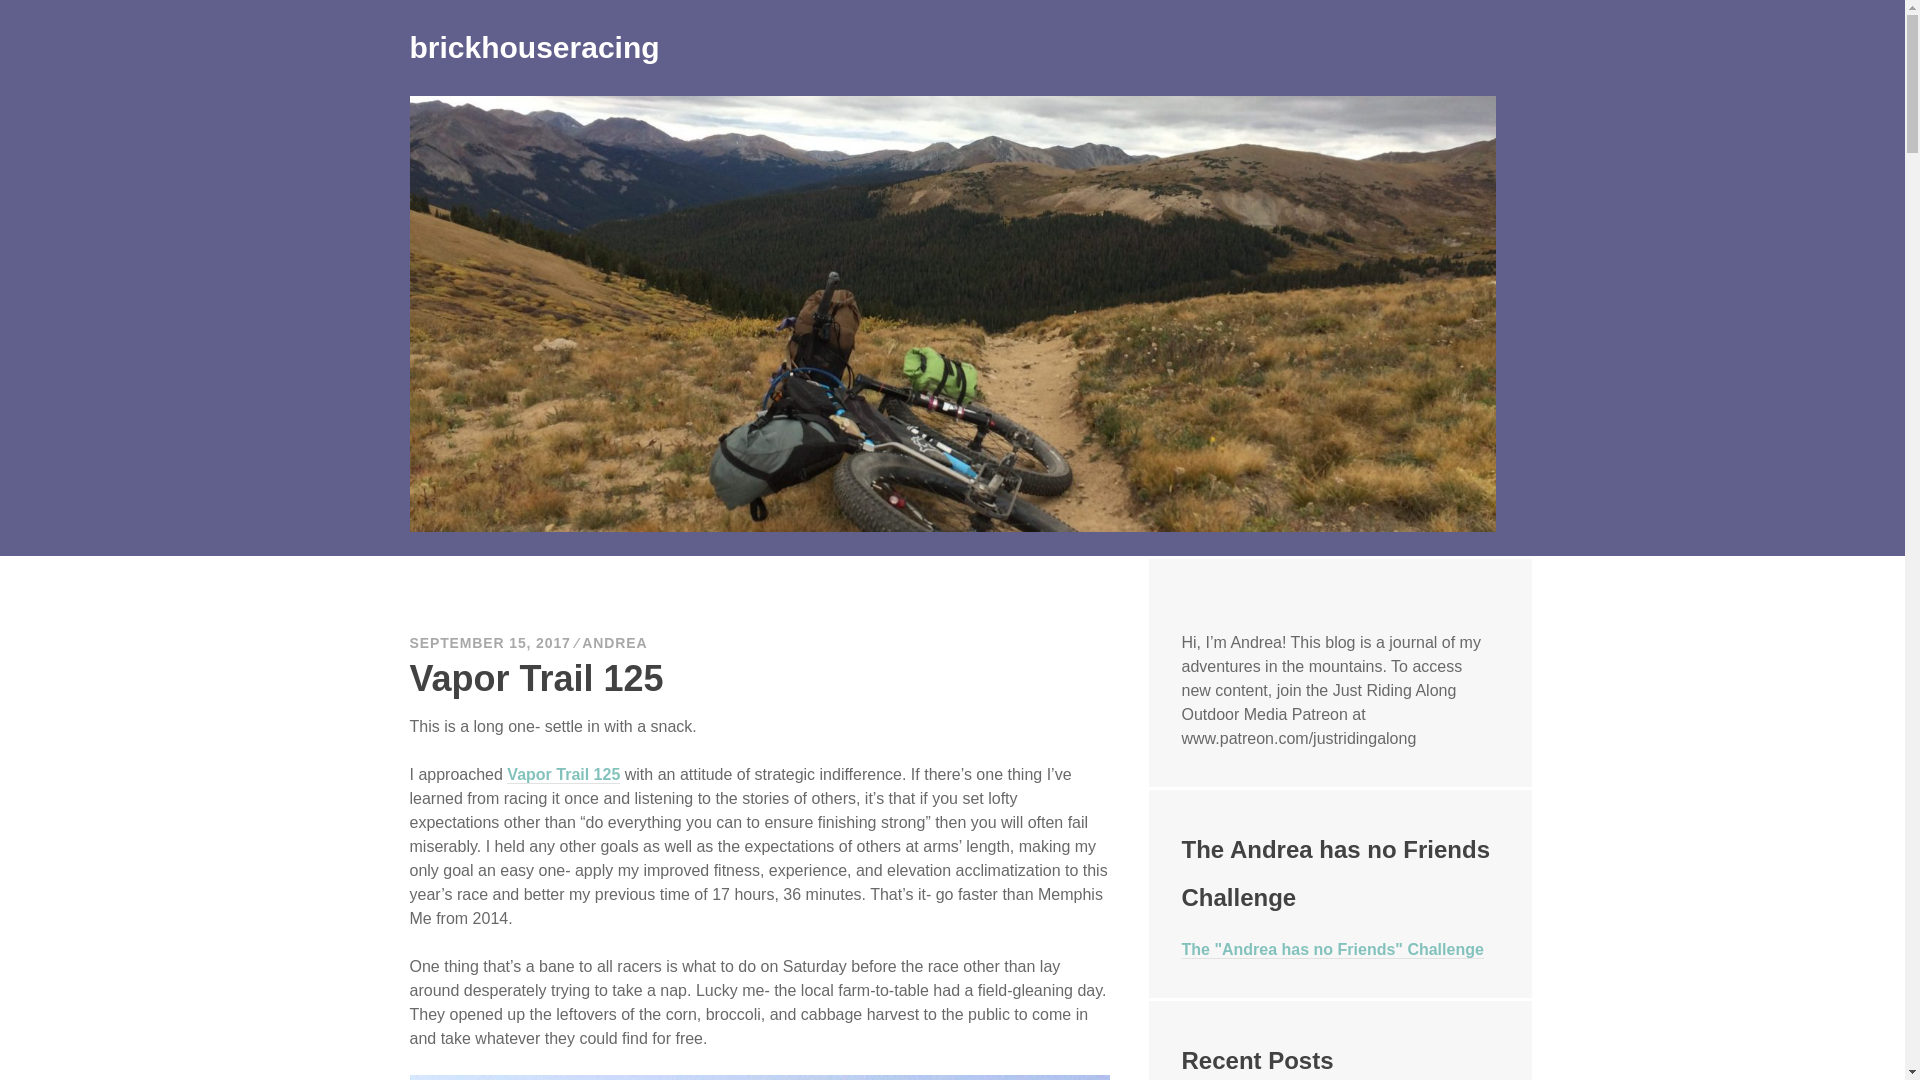 The width and height of the screenshot is (1920, 1080). I want to click on A route that will make you hate me, so click(1333, 950).